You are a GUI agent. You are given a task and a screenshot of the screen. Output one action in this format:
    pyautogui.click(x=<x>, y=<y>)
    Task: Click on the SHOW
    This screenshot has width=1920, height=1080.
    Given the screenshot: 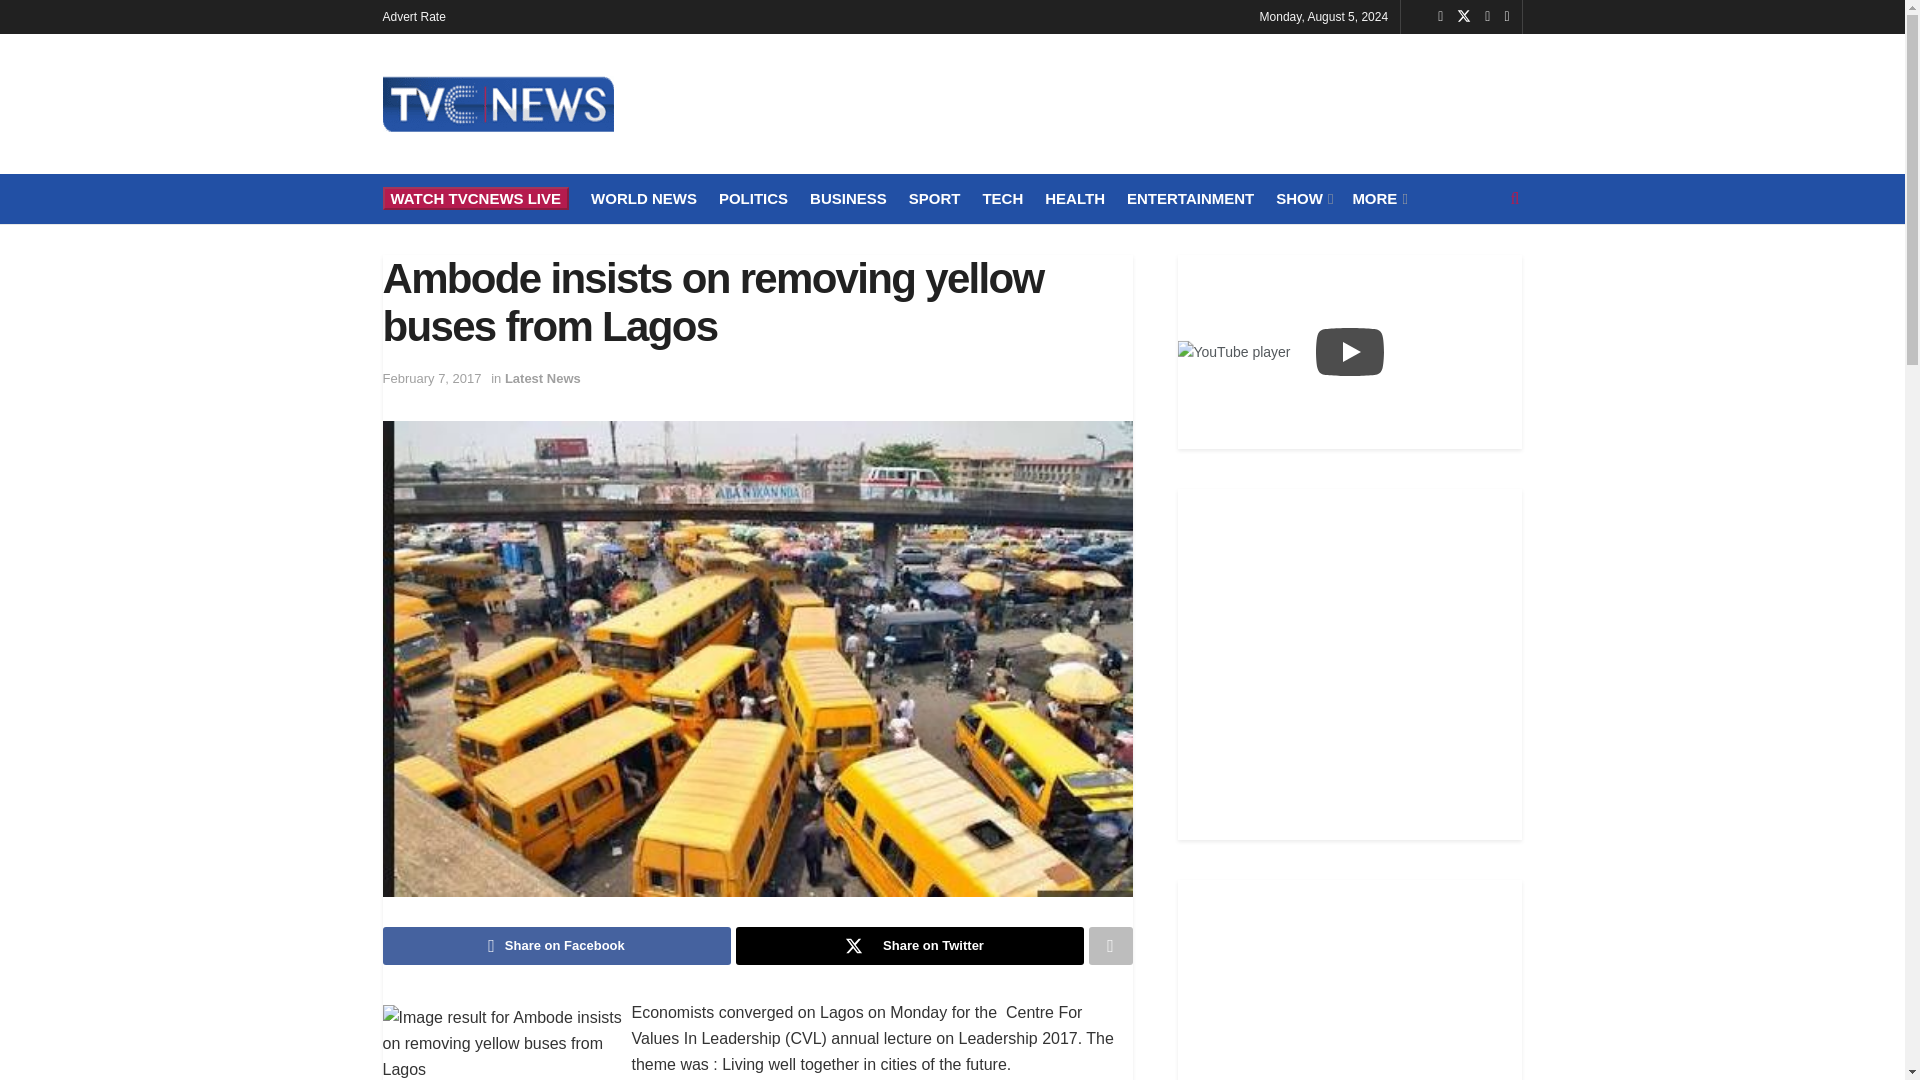 What is the action you would take?
    pyautogui.click(x=1303, y=198)
    